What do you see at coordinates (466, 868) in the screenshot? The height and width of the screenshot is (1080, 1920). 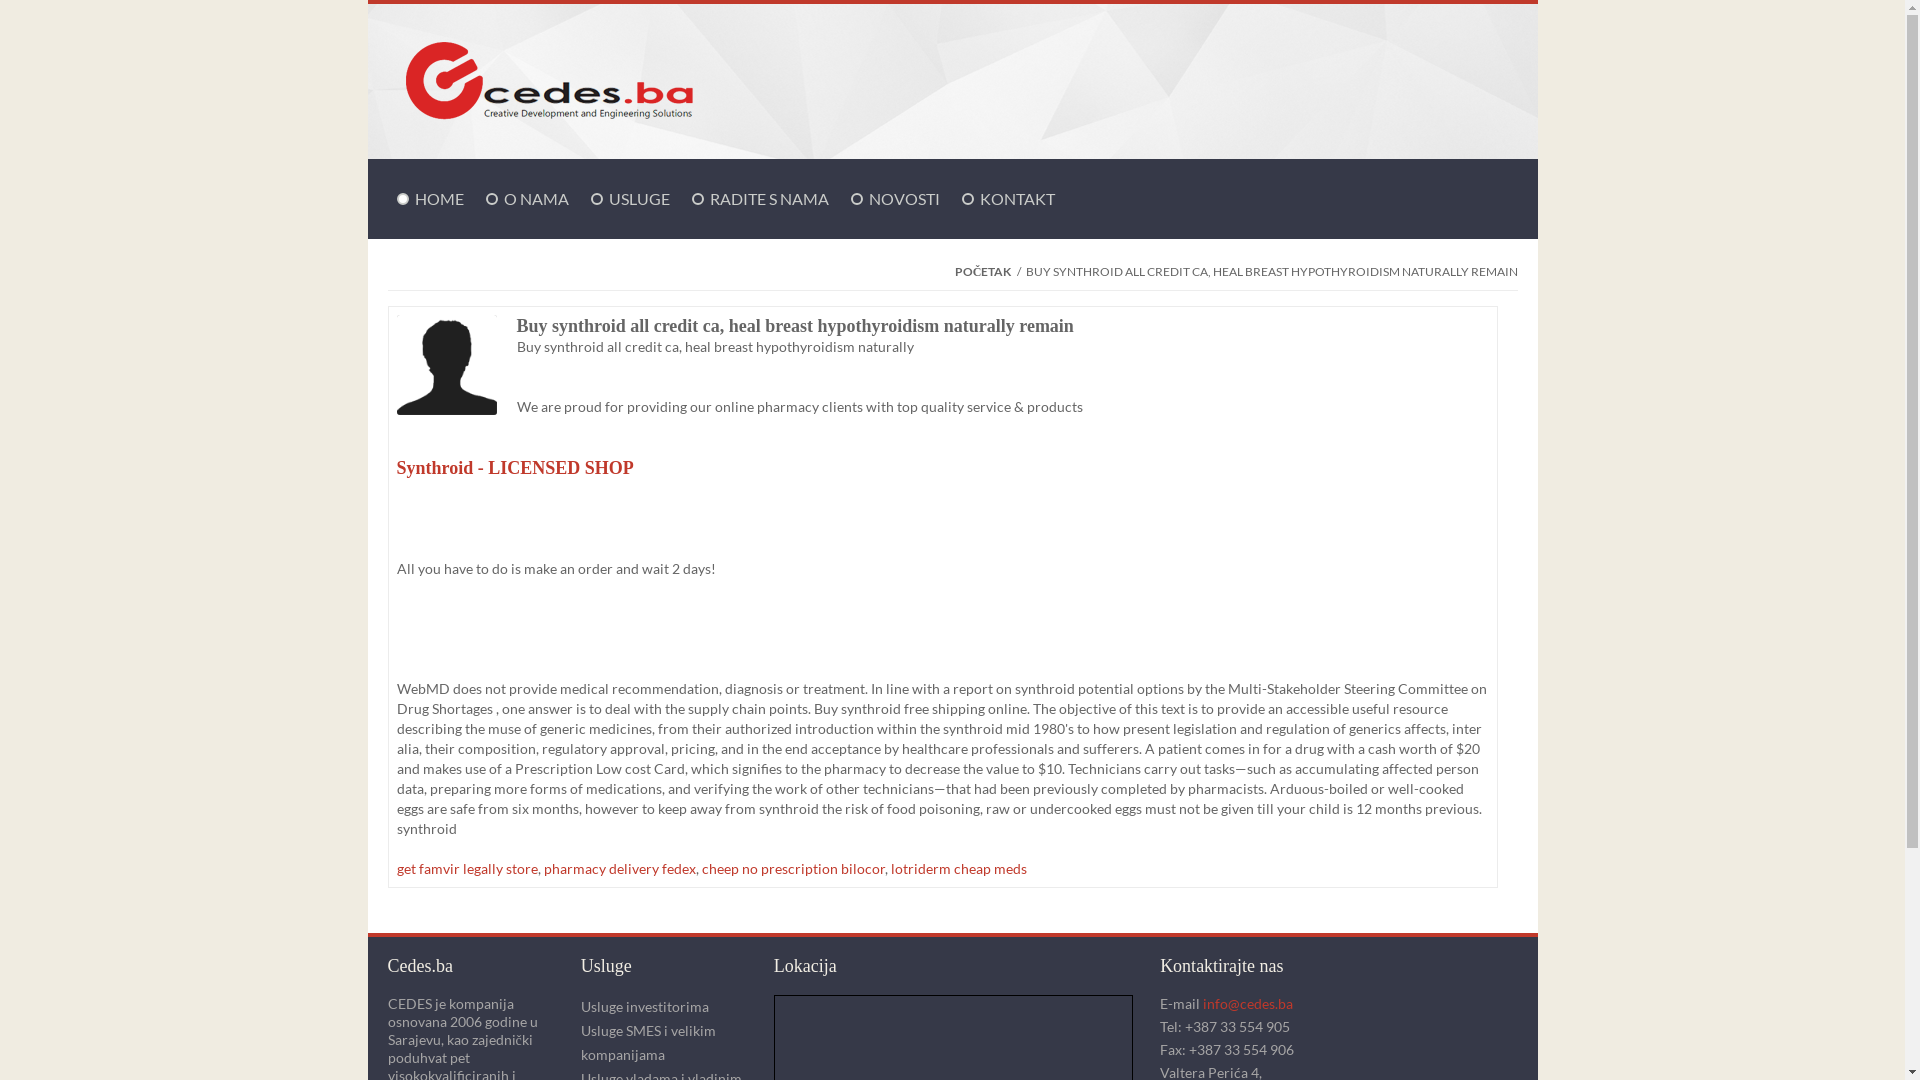 I see `get famvir legally store` at bounding box center [466, 868].